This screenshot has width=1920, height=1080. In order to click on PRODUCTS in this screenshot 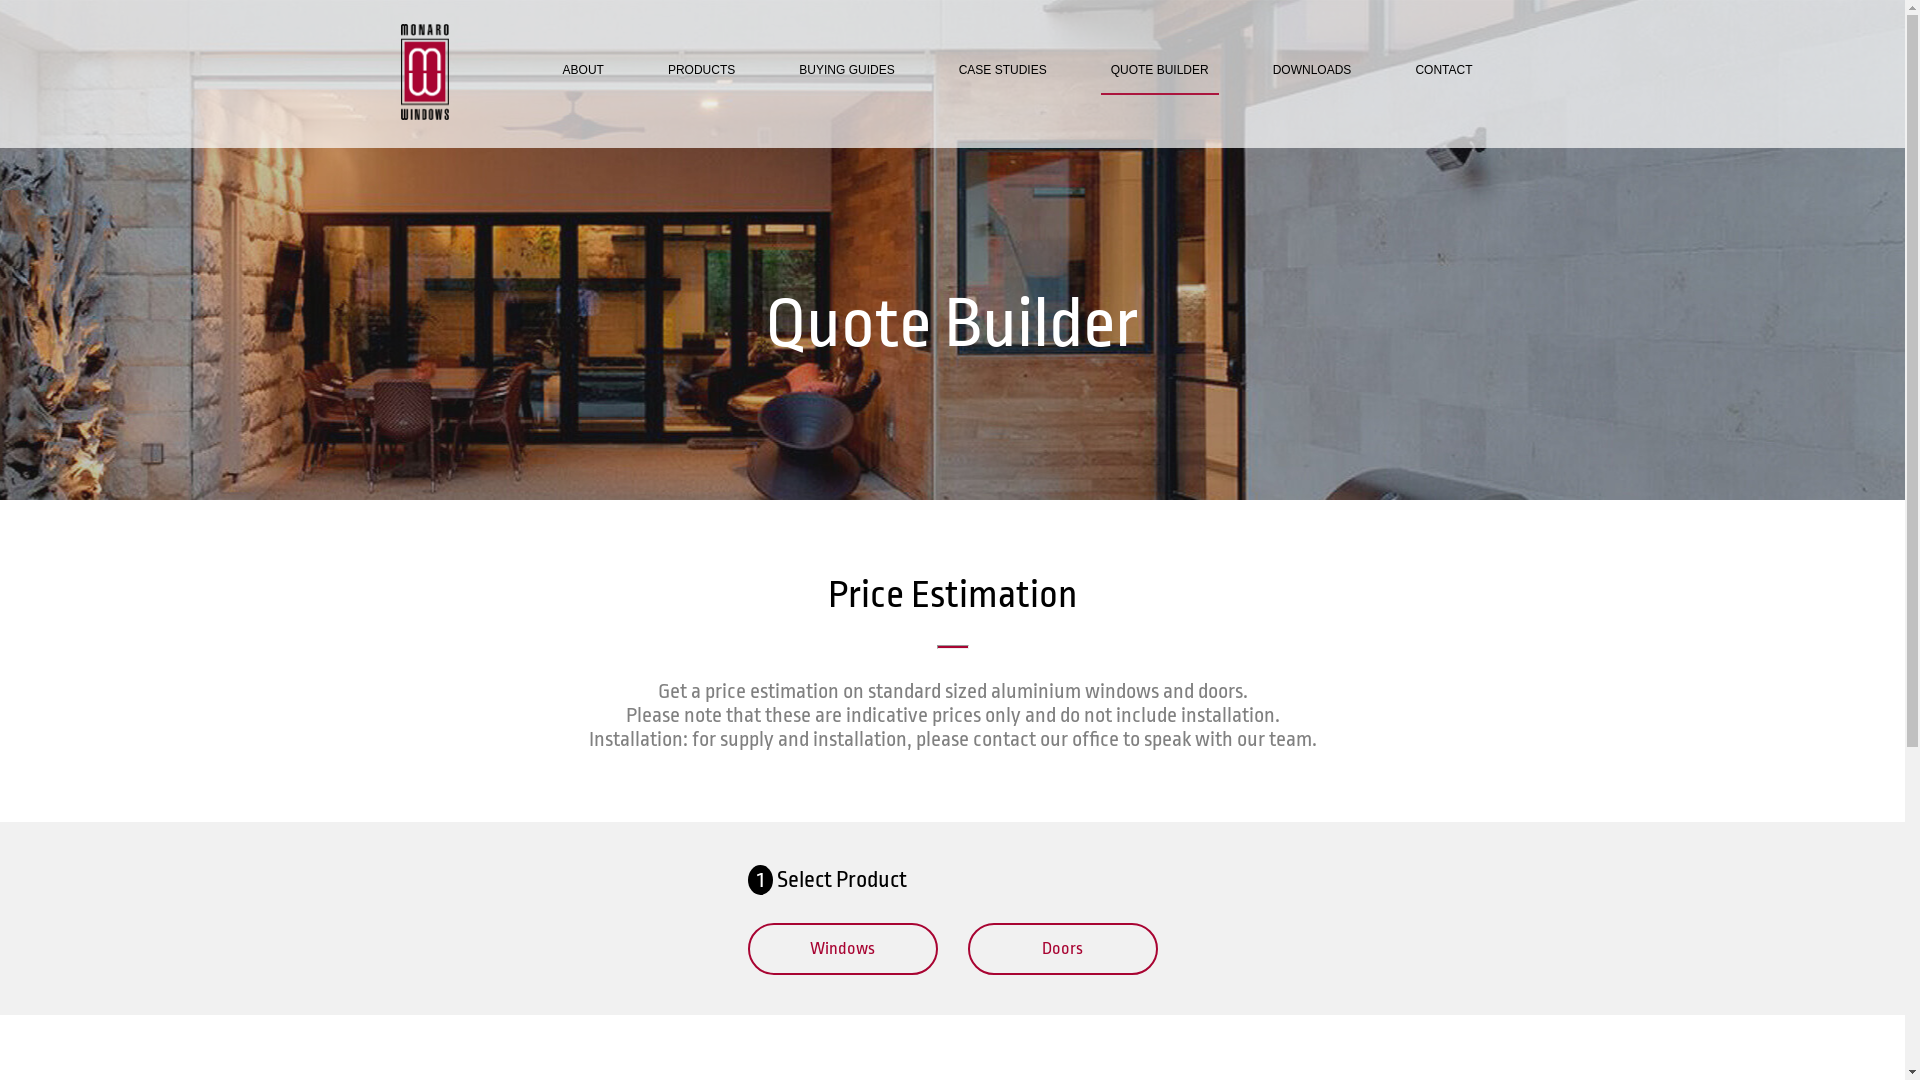, I will do `click(702, 70)`.